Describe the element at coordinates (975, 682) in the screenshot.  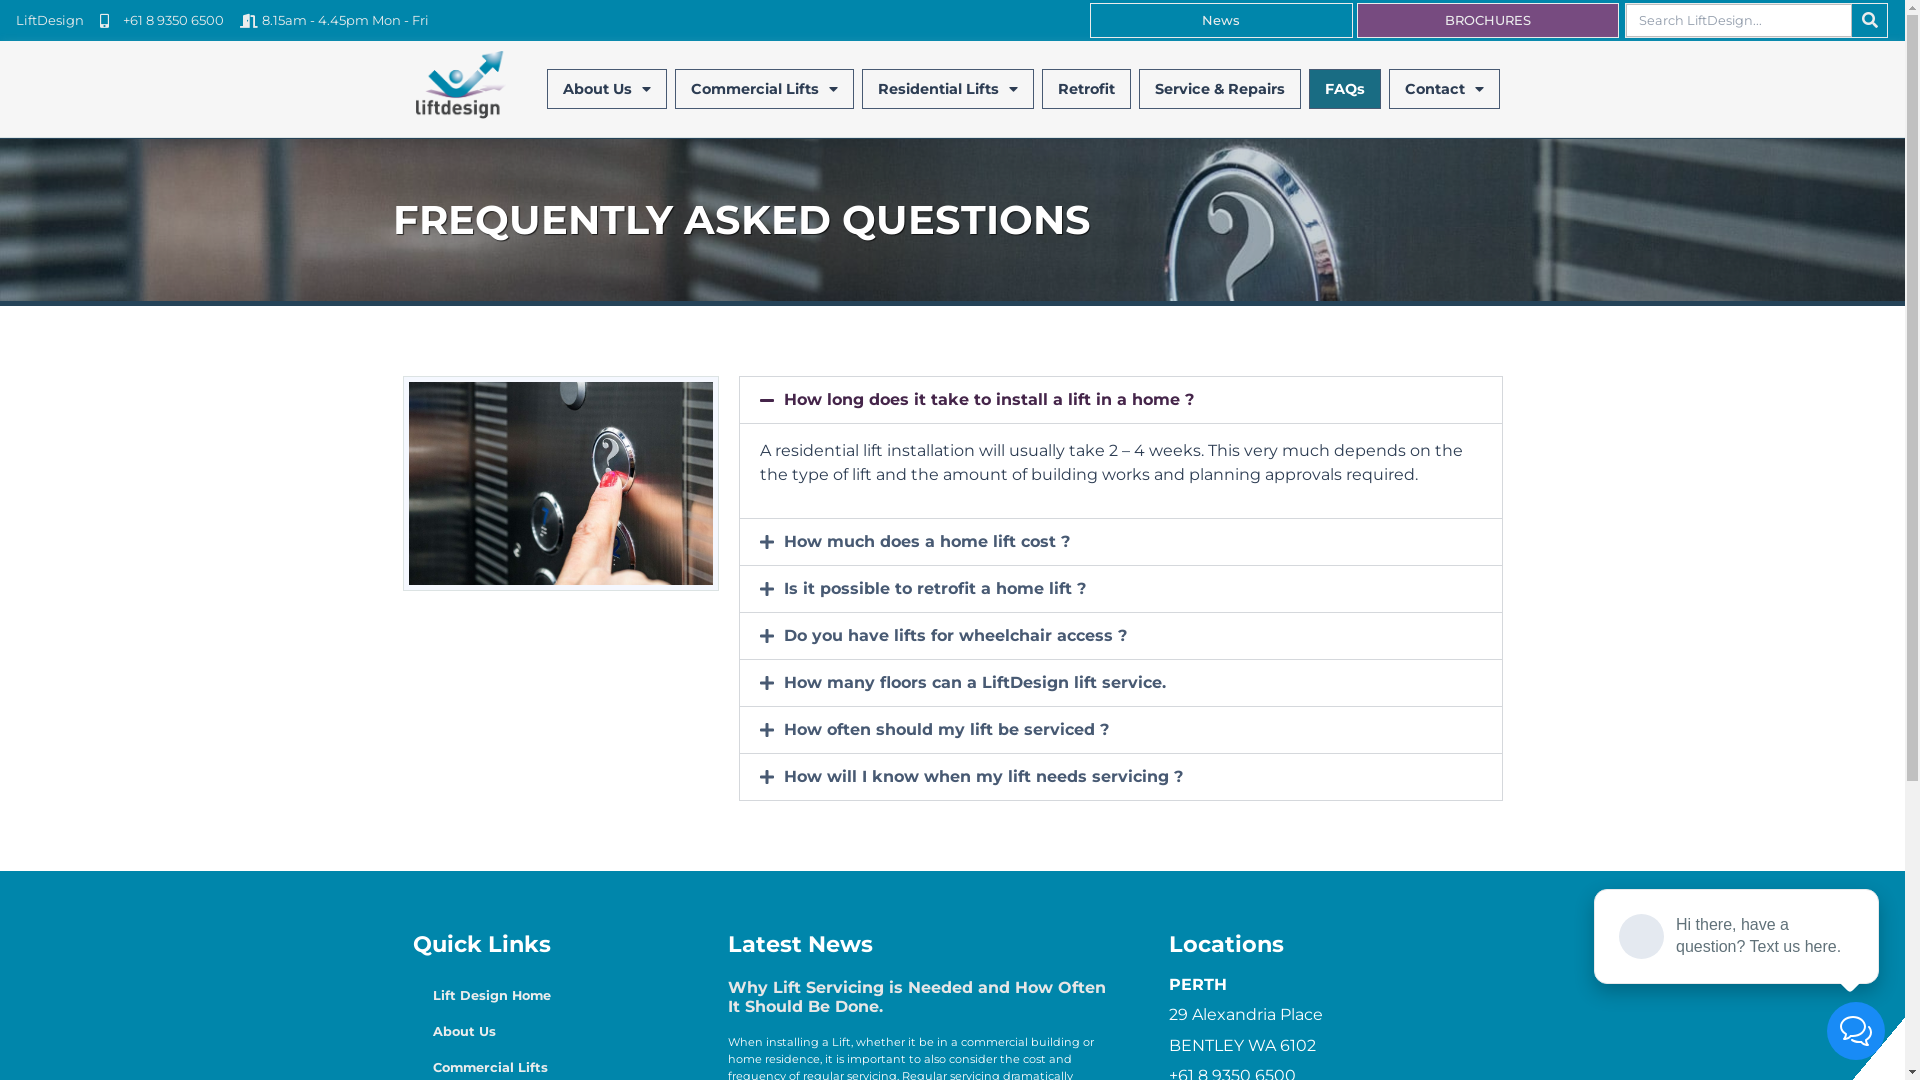
I see `How many floors can a LiftDesign lift service.` at that location.